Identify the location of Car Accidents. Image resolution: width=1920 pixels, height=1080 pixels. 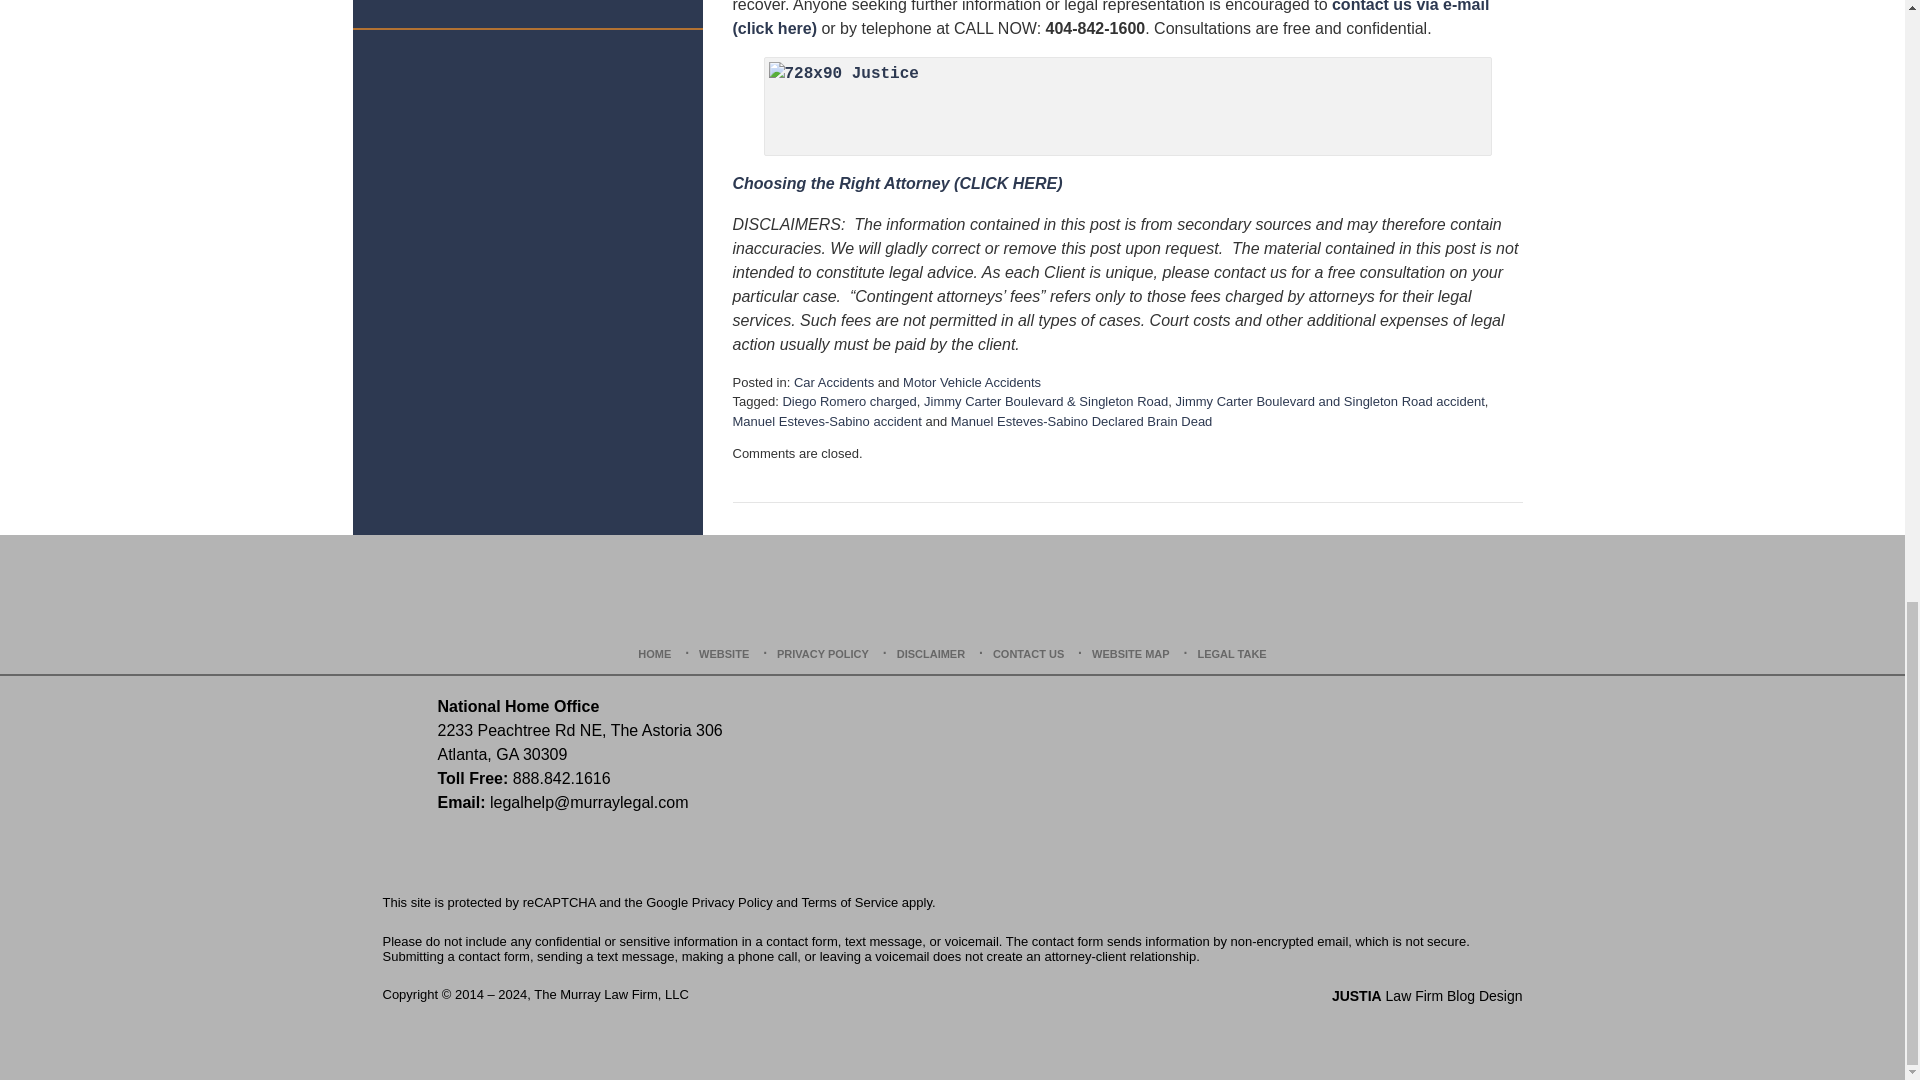
(834, 382).